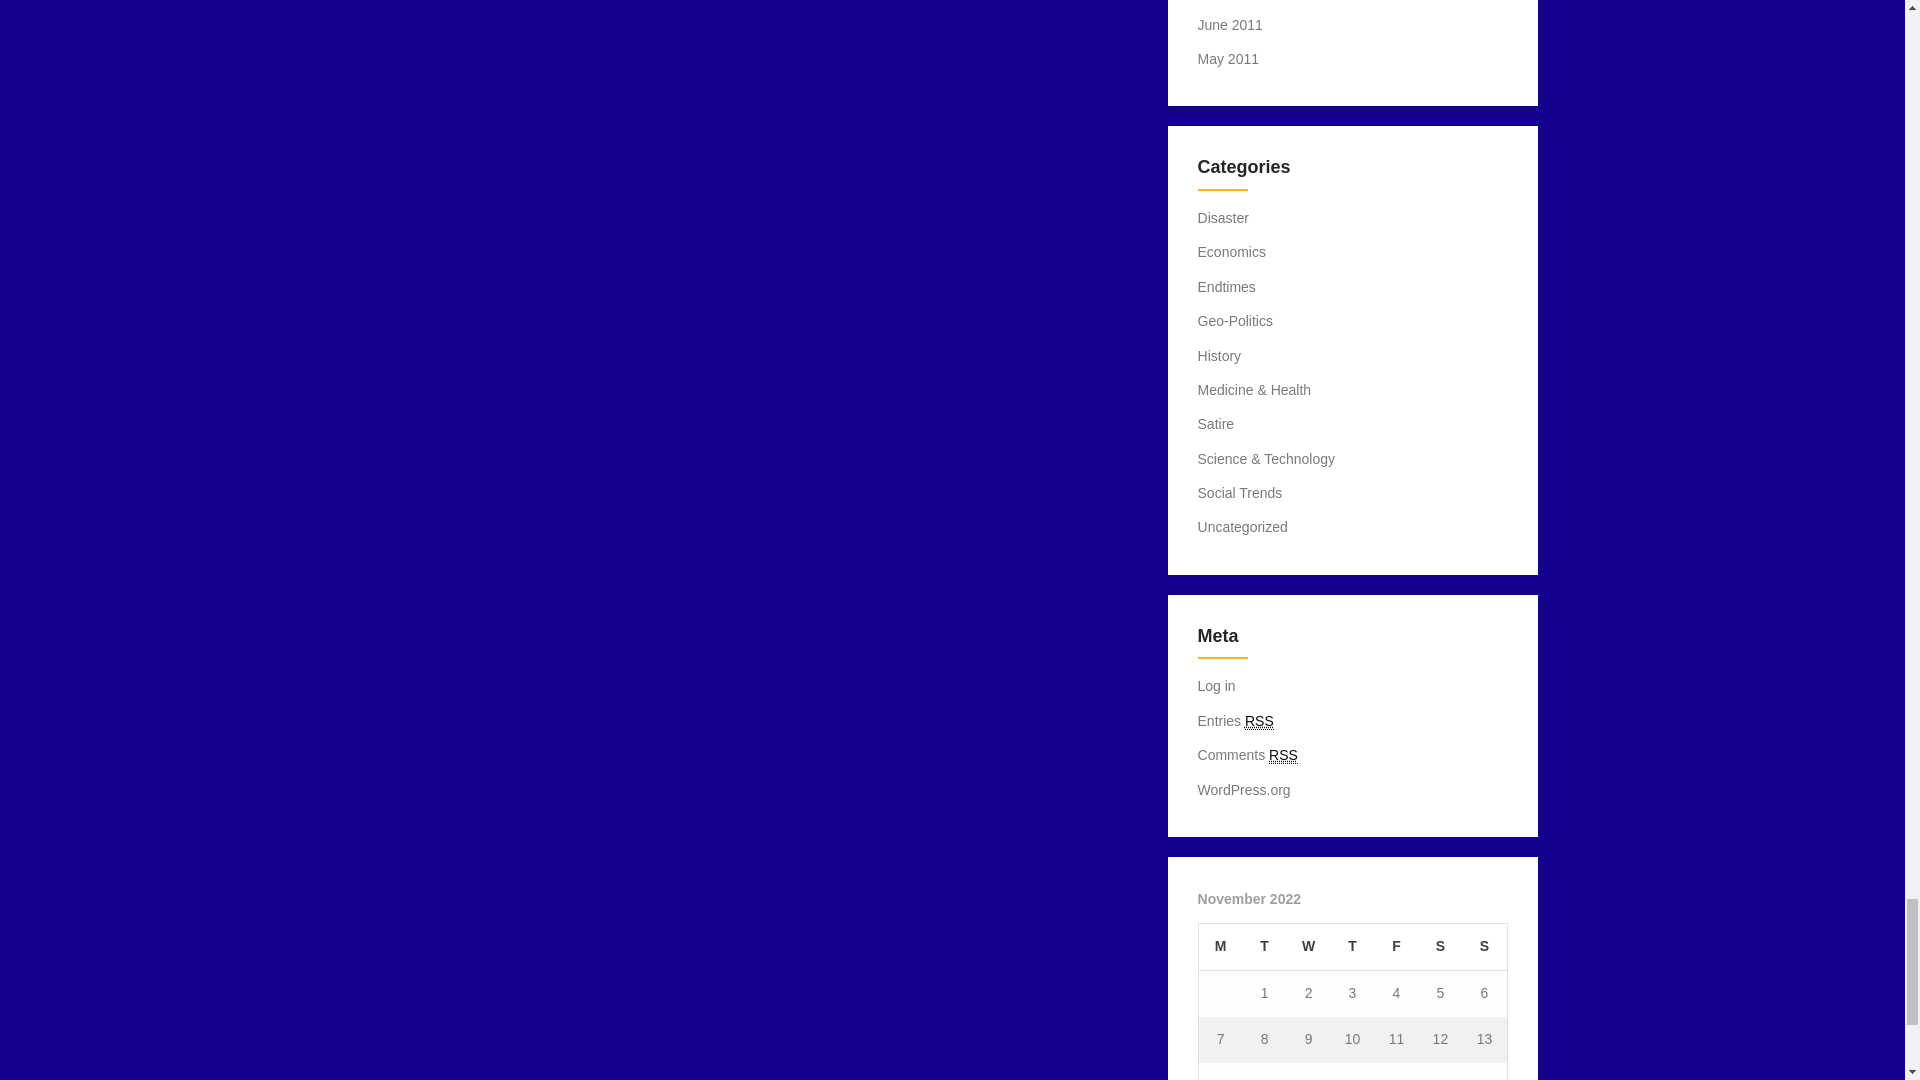 This screenshot has width=1920, height=1080. Describe the element at coordinates (1283, 755) in the screenshot. I see `Really Simple Syndication` at that location.